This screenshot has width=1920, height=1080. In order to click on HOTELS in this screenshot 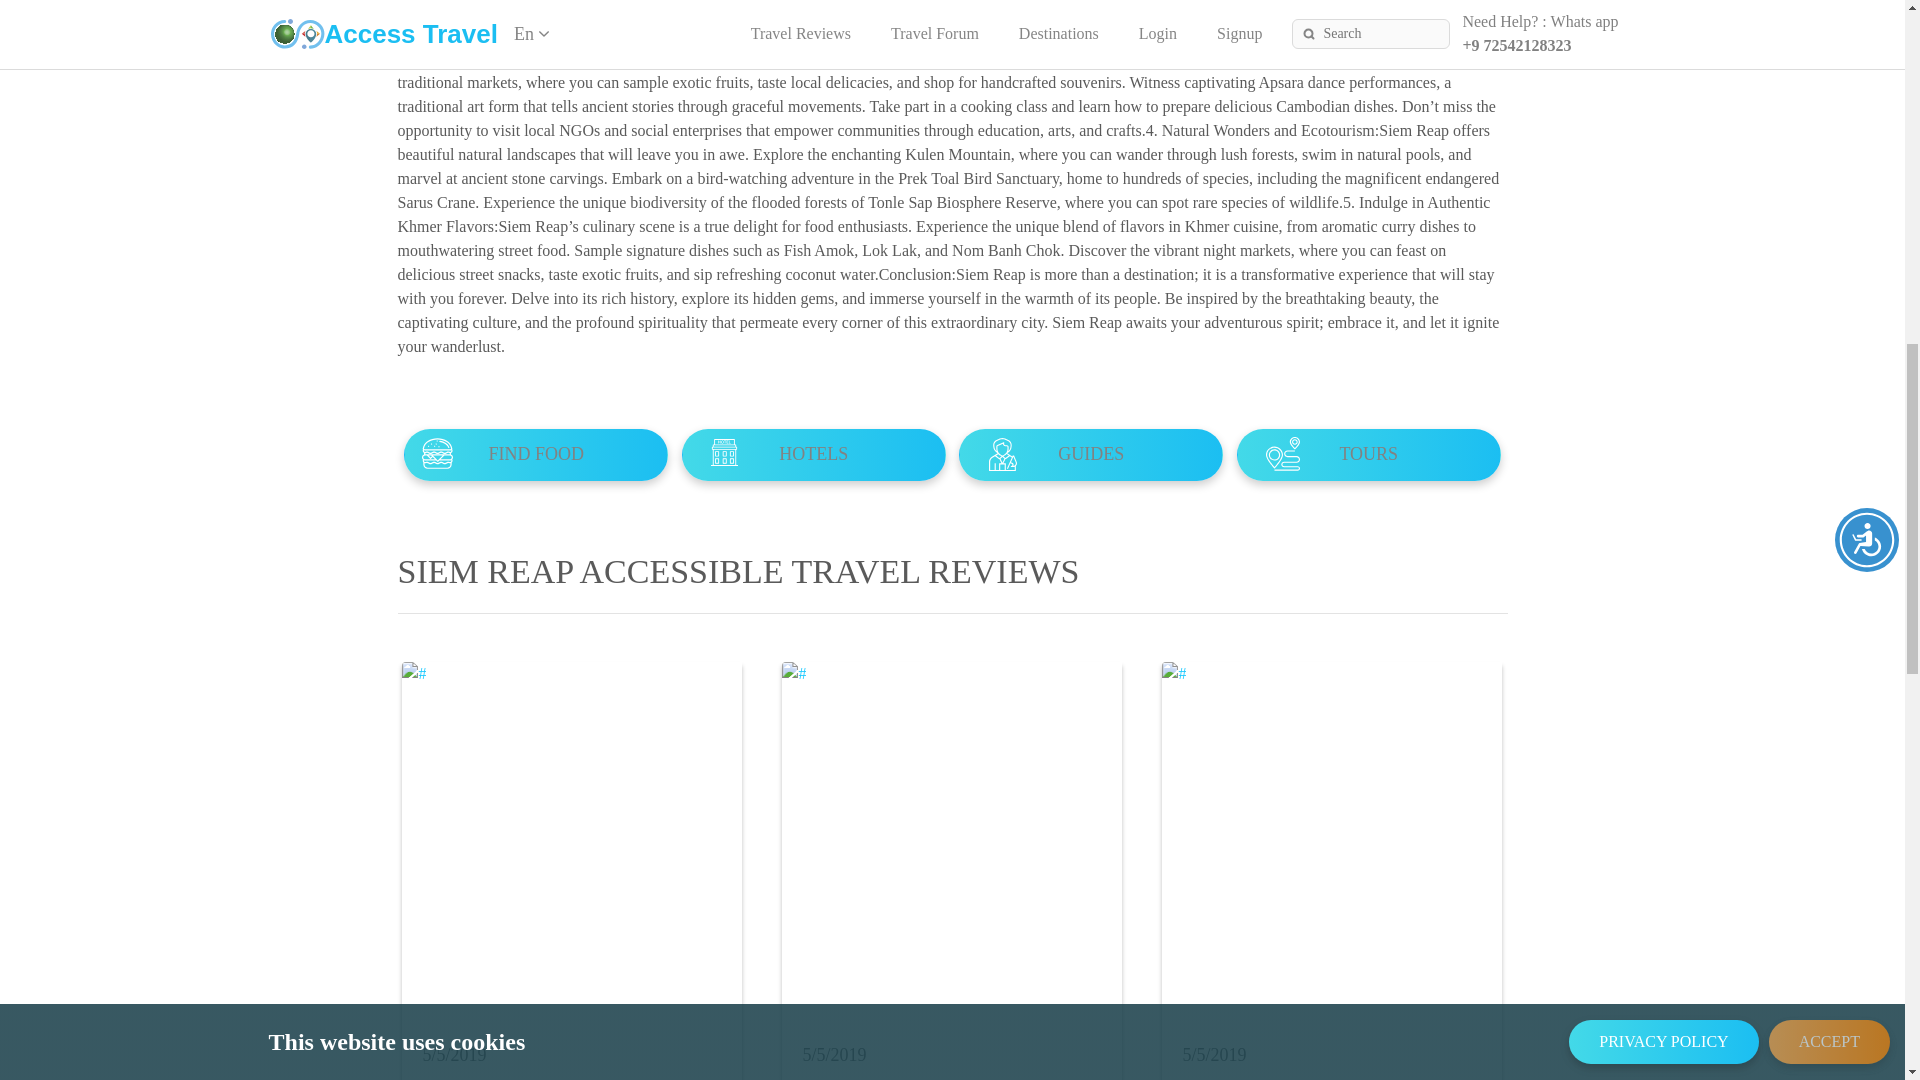, I will do `click(814, 454)`.